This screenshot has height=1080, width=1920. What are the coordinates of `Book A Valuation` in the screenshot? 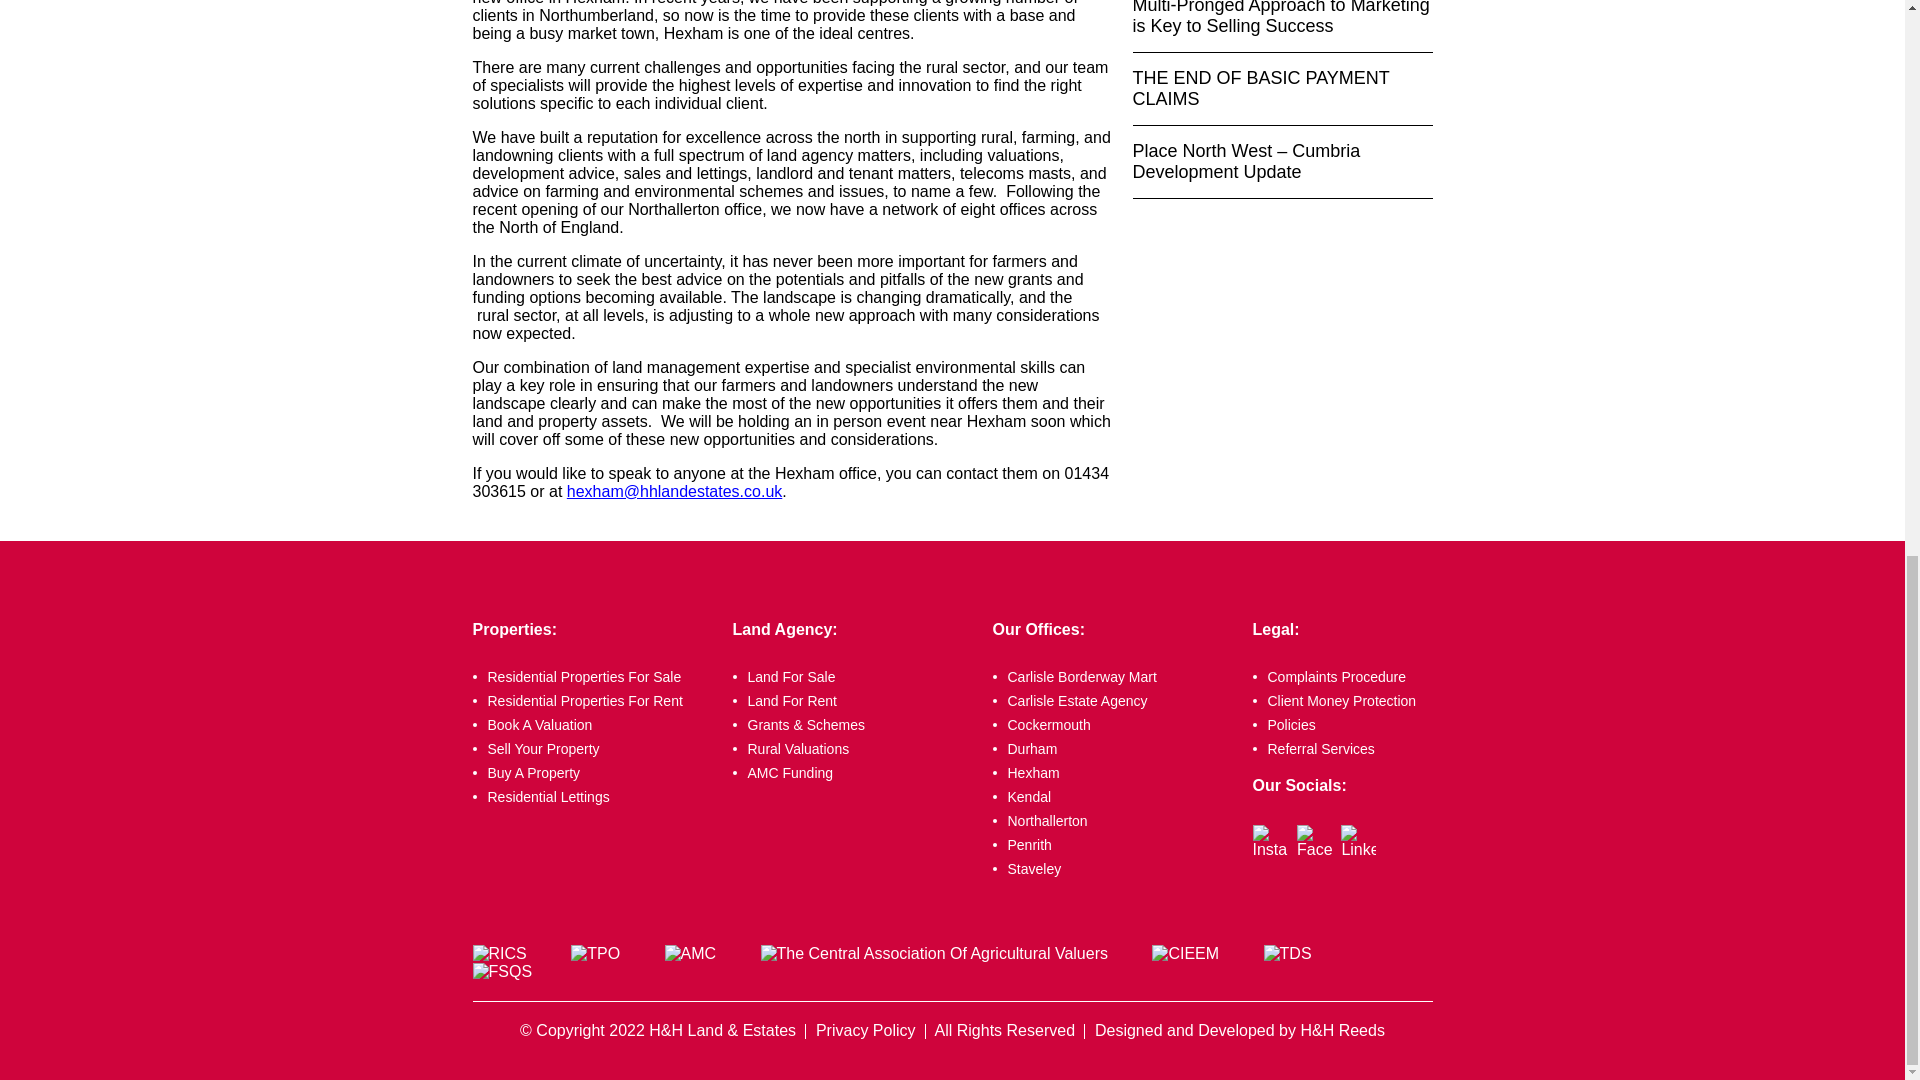 It's located at (592, 725).